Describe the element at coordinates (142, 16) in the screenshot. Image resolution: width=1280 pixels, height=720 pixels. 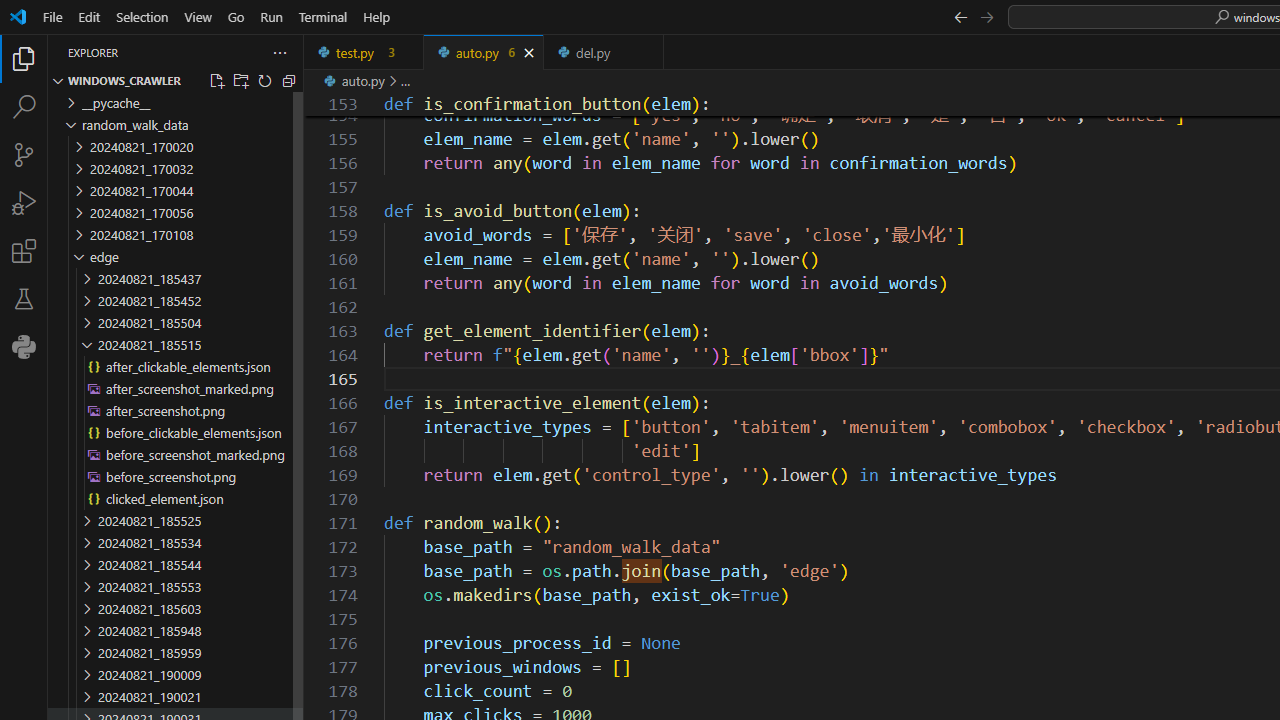
I see `Selection` at that location.